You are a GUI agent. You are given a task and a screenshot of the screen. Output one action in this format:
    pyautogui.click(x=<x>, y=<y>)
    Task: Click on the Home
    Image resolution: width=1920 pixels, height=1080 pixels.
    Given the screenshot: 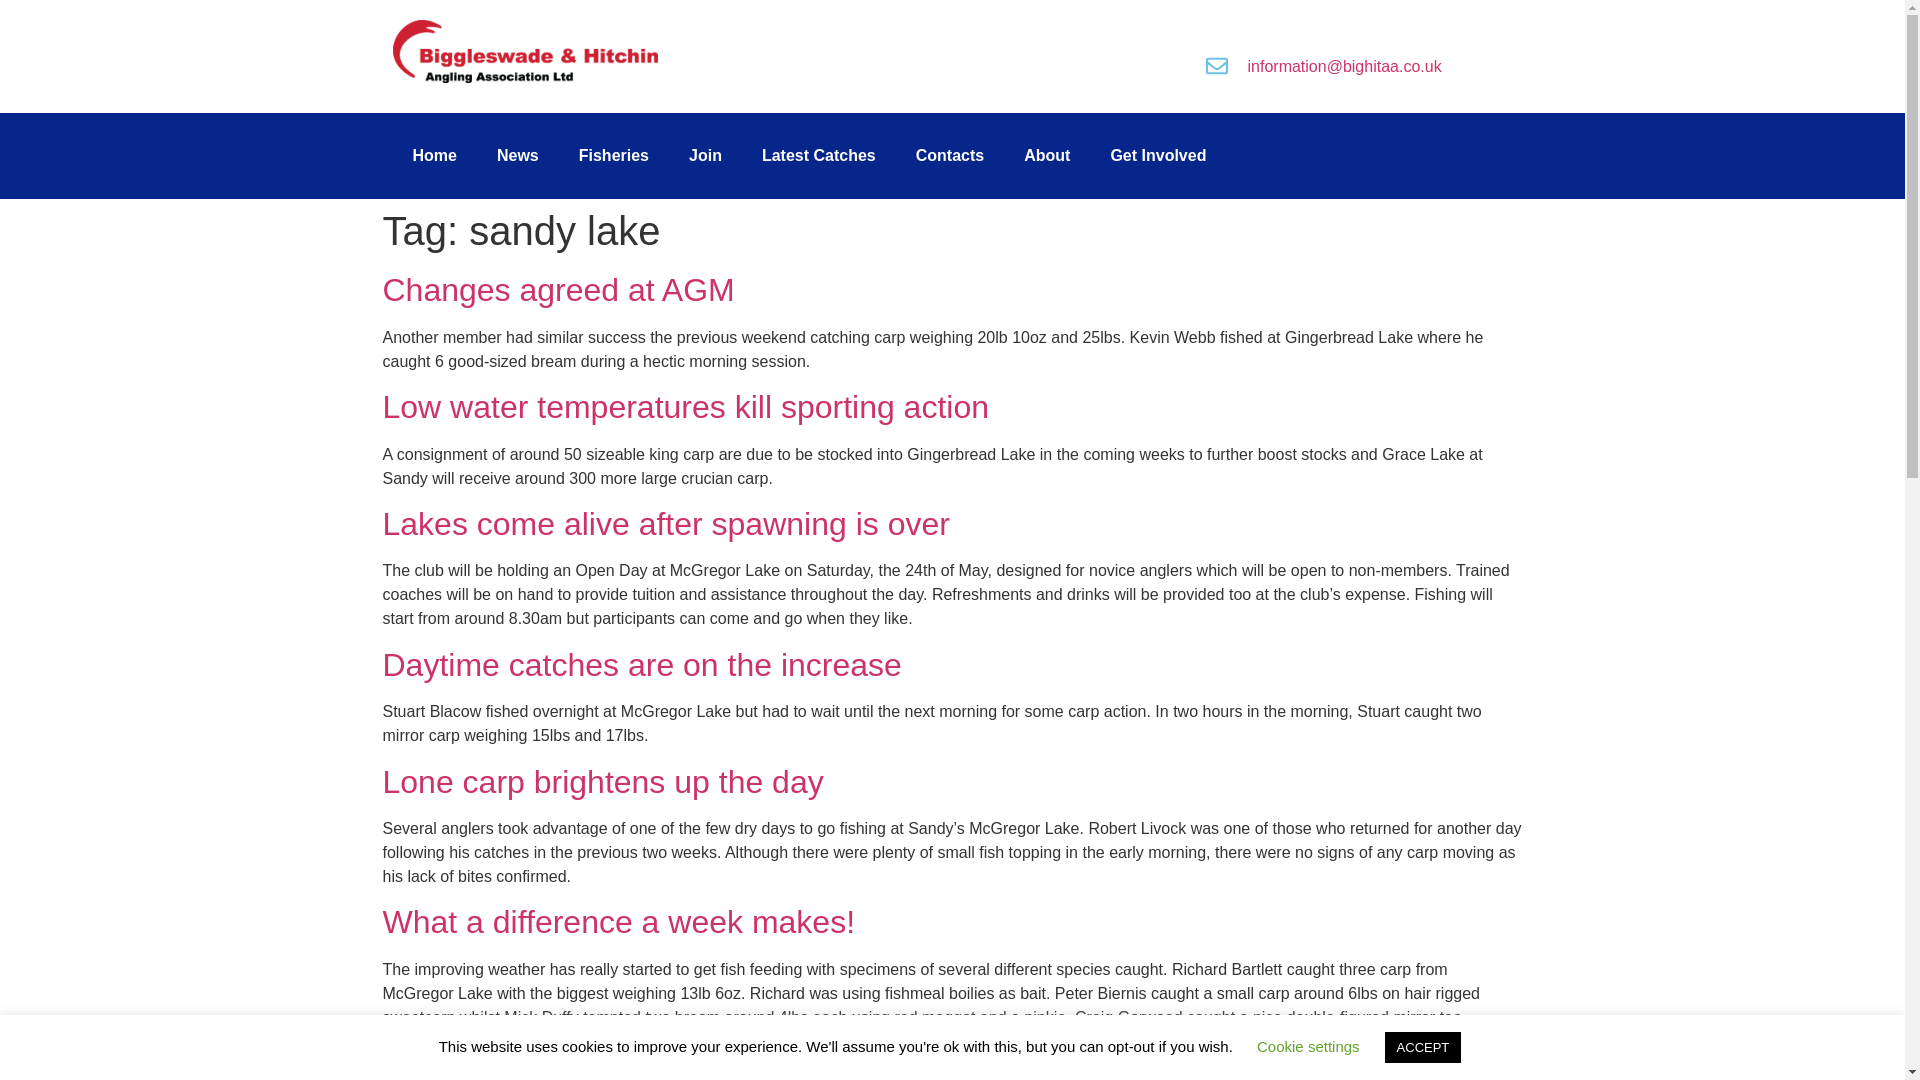 What is the action you would take?
    pyautogui.click(x=434, y=156)
    